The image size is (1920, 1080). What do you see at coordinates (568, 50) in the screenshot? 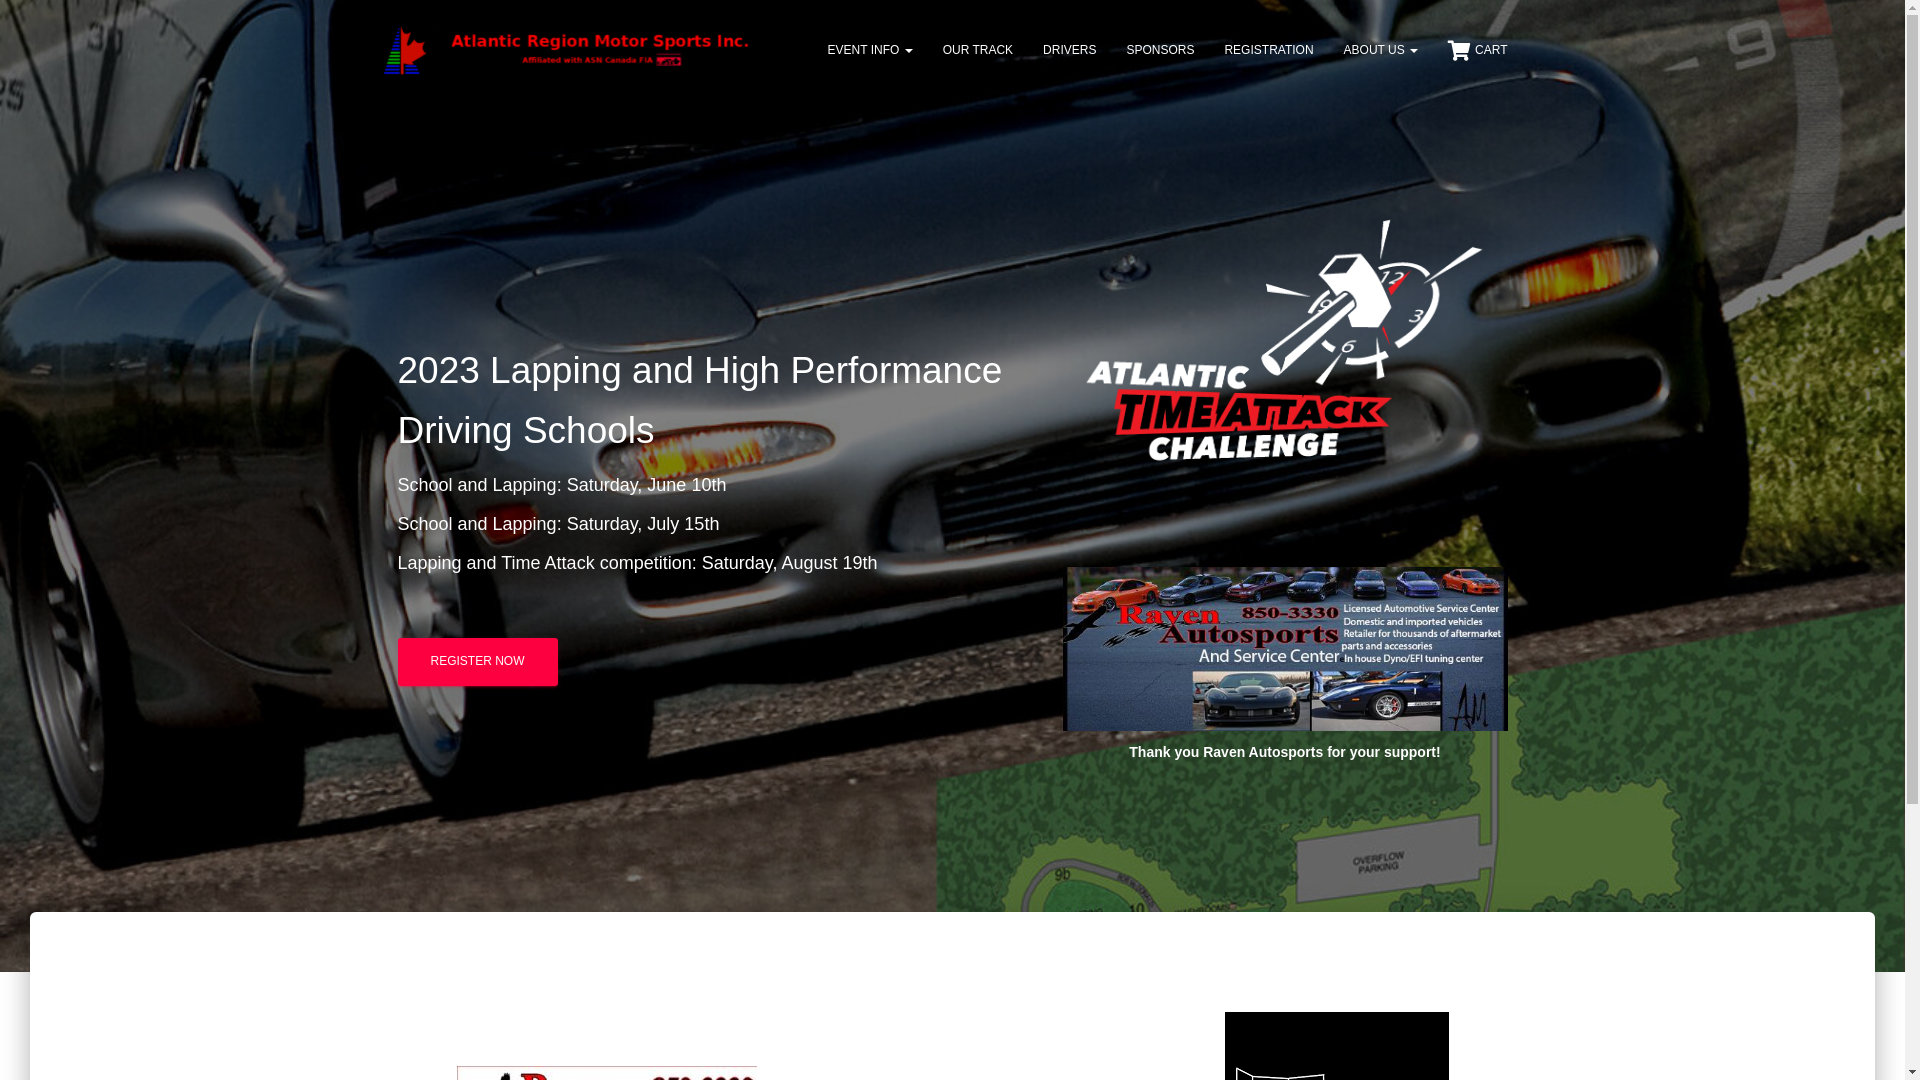
I see `Atlantic Time Attack Challenge` at bounding box center [568, 50].